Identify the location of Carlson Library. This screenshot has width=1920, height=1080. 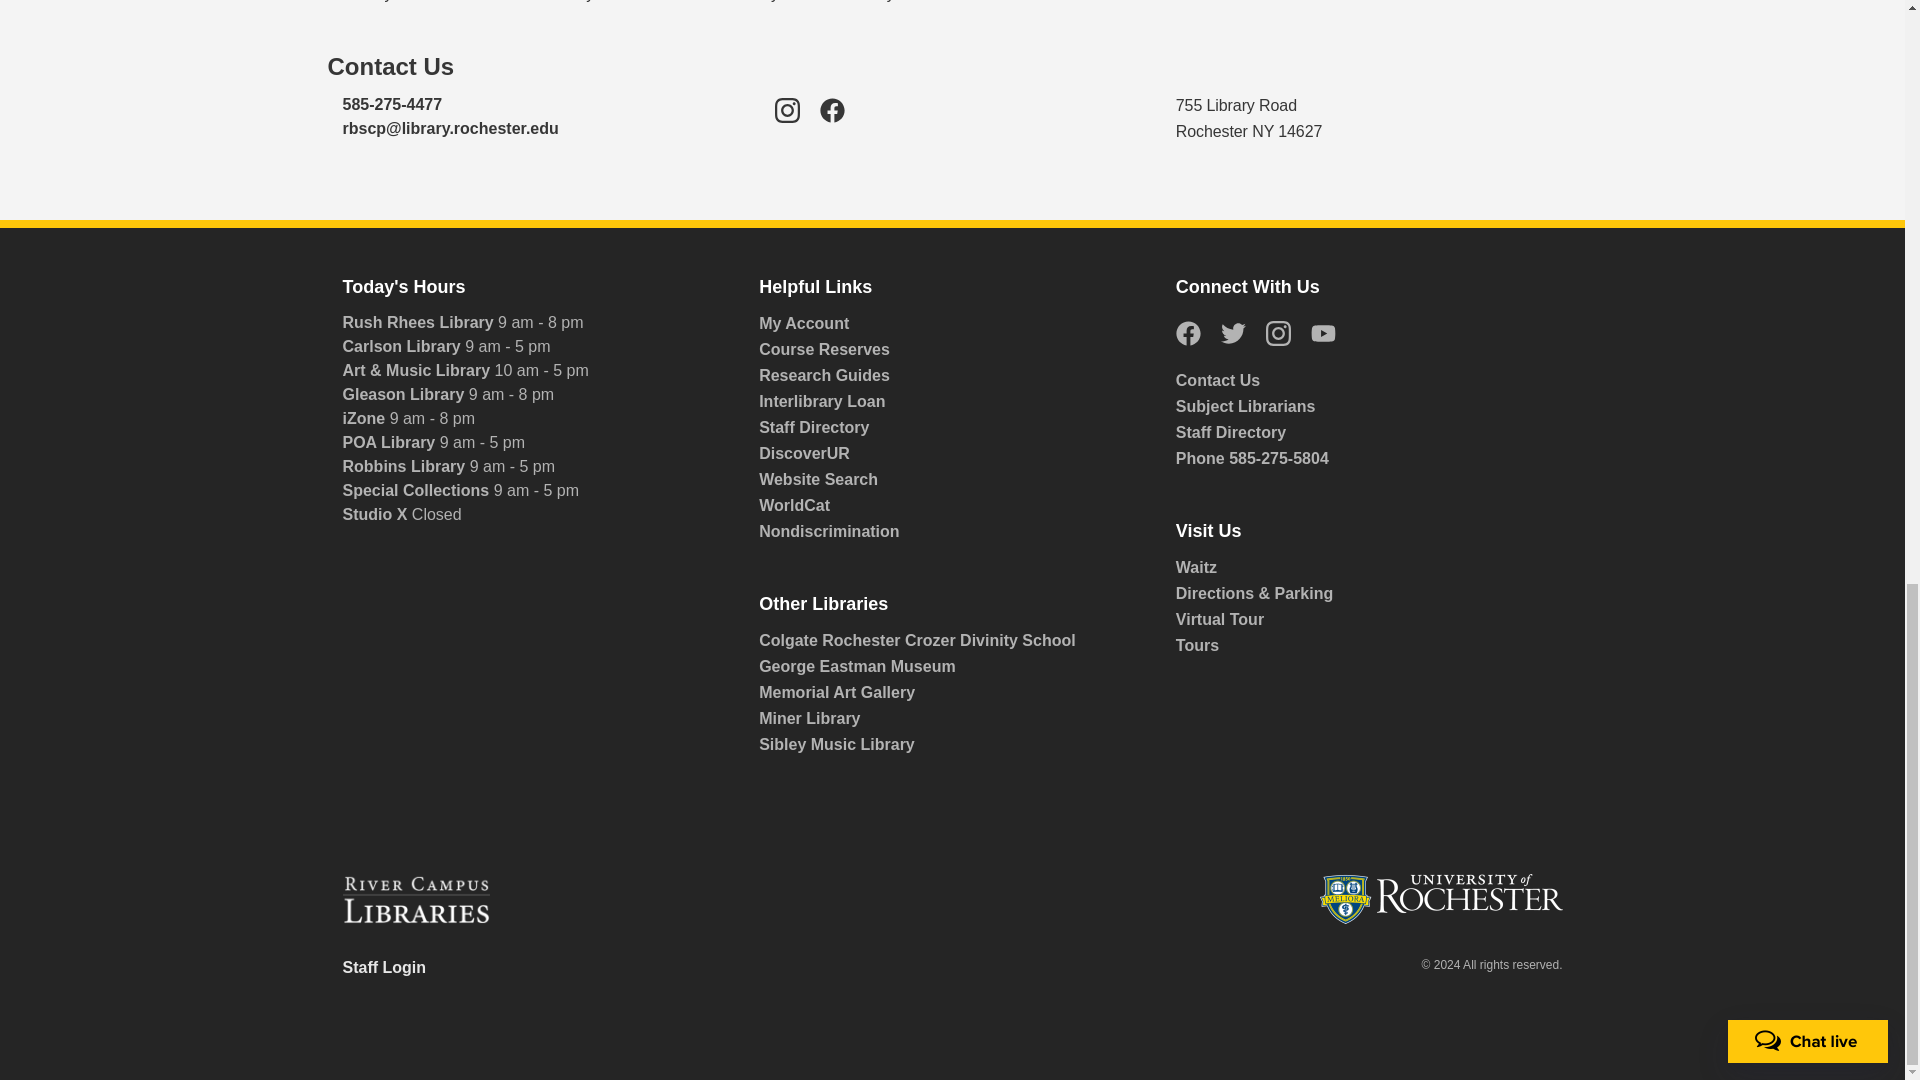
(402, 346).